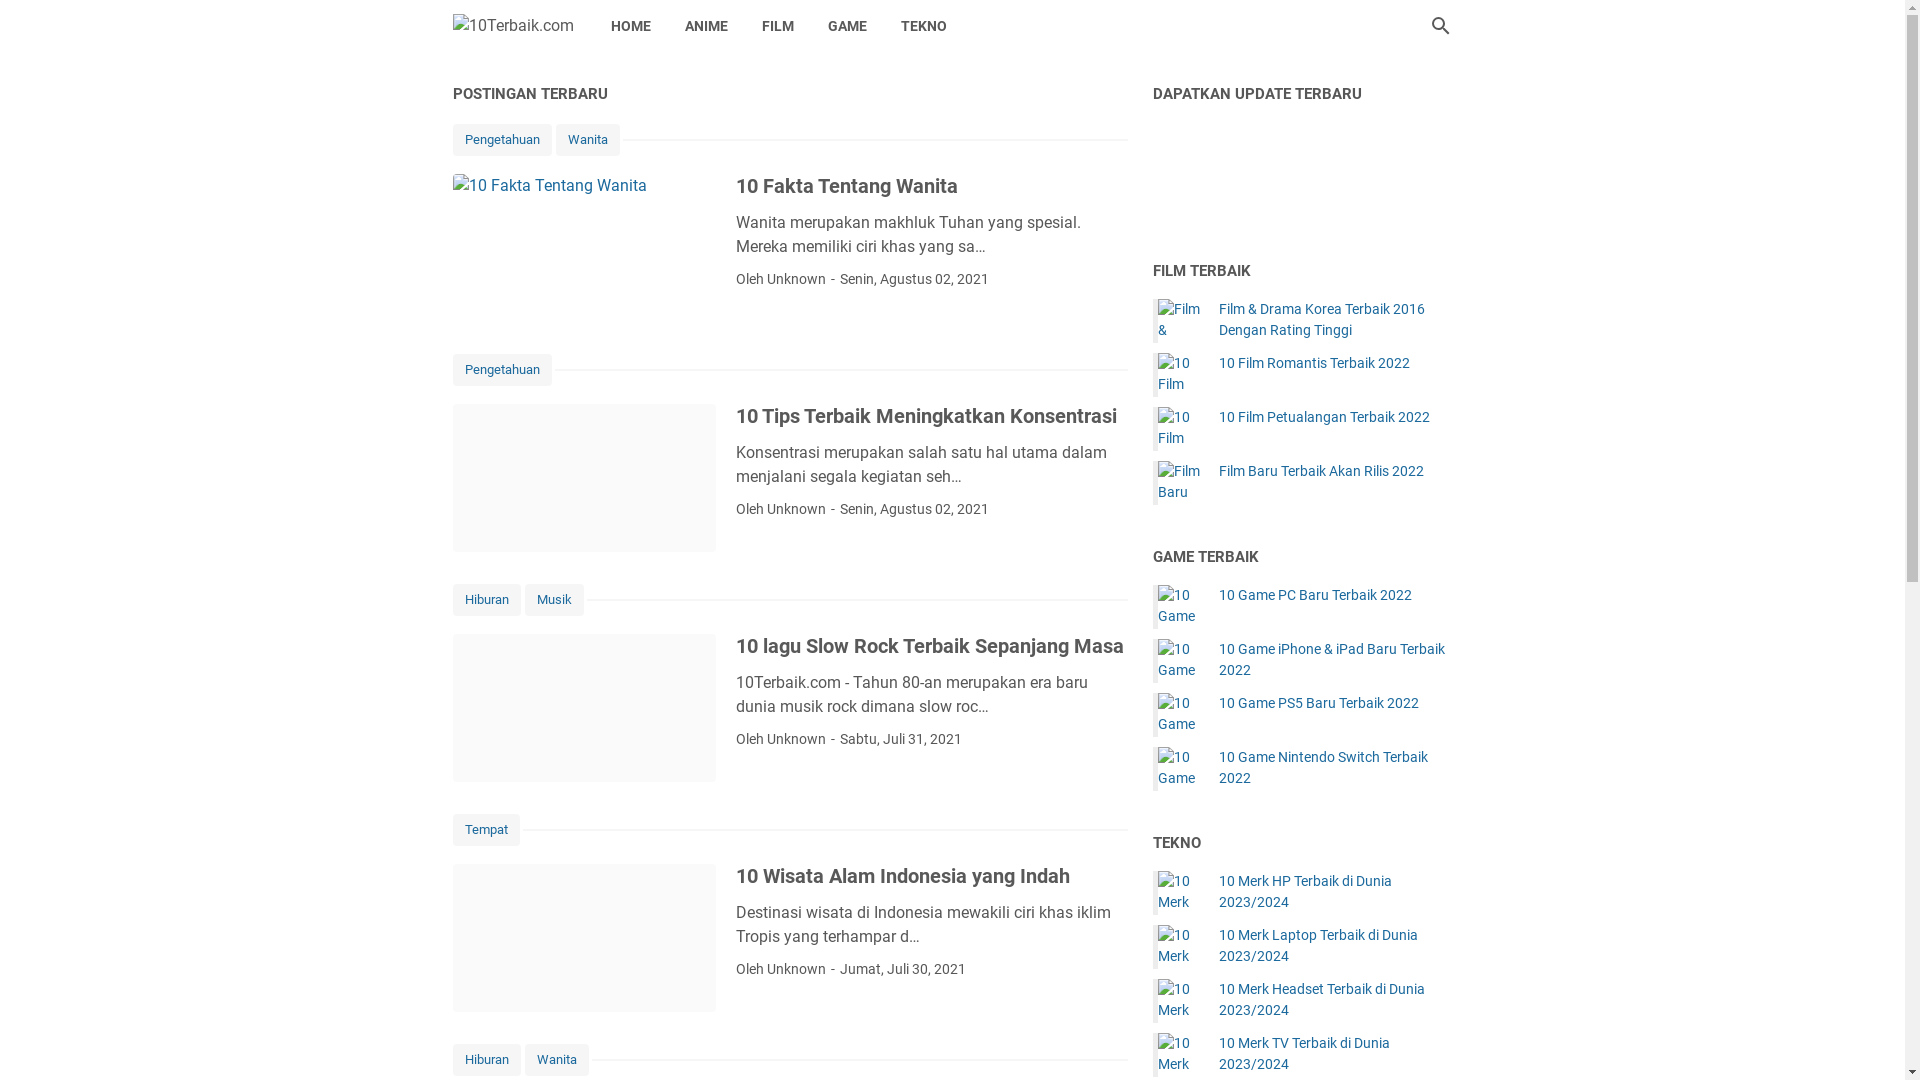  I want to click on 10 Fakta Tentang Wanita, so click(847, 186).